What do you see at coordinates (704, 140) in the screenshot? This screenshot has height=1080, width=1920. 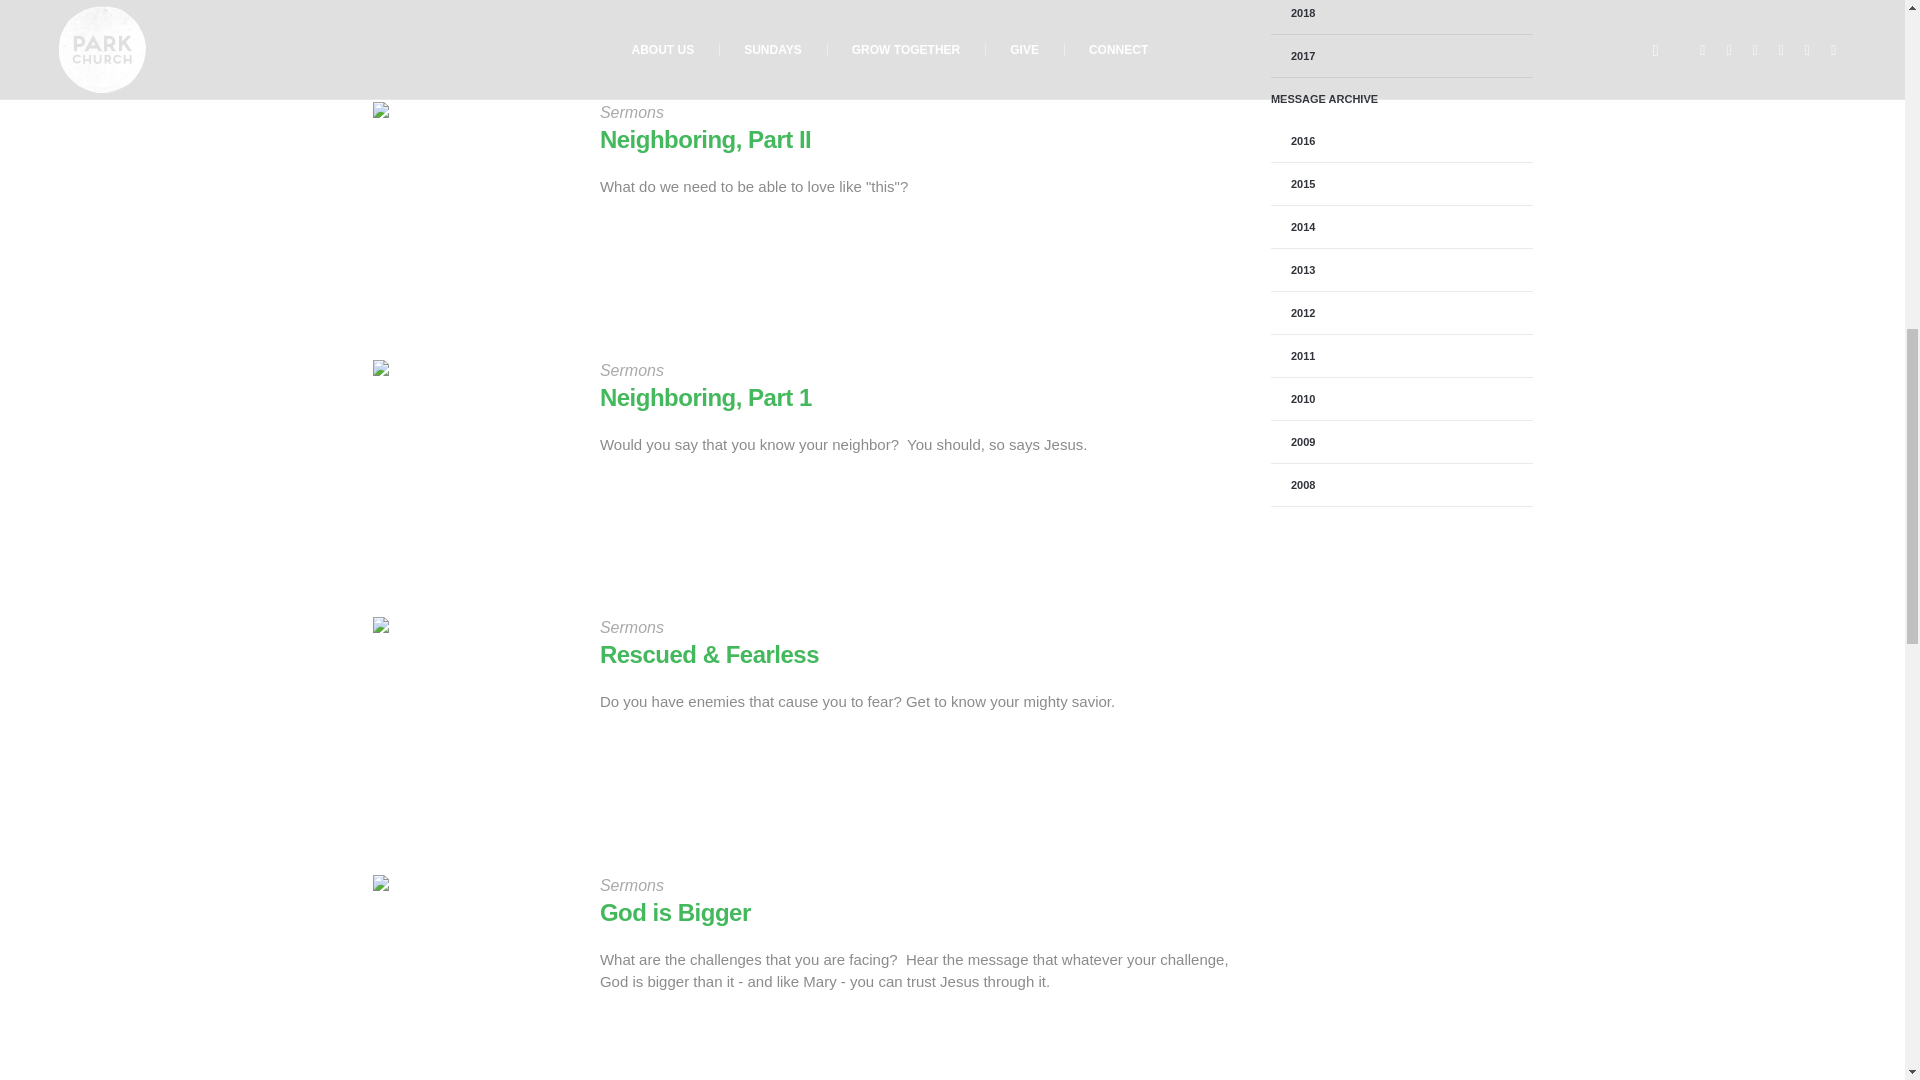 I see `Neighboring, Part II` at bounding box center [704, 140].